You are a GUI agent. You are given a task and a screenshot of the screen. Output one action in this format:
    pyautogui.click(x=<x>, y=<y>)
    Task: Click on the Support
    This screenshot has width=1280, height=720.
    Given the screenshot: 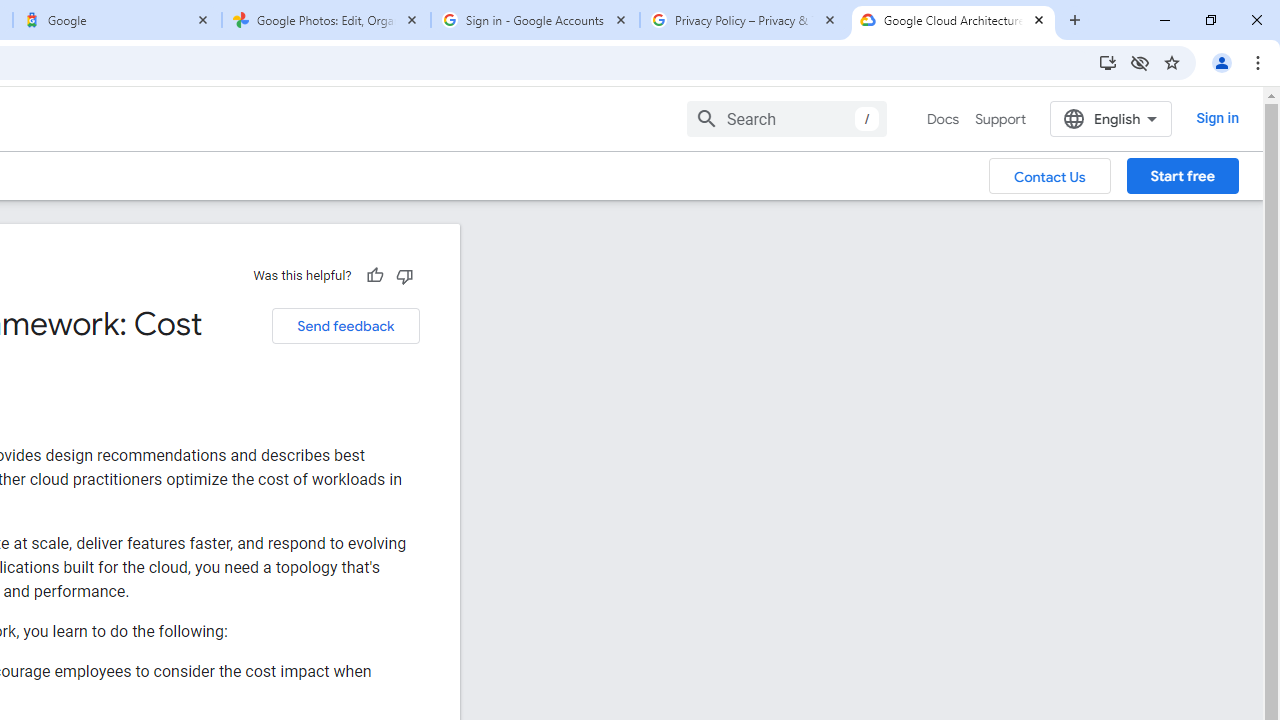 What is the action you would take?
    pyautogui.click(x=1000, y=119)
    